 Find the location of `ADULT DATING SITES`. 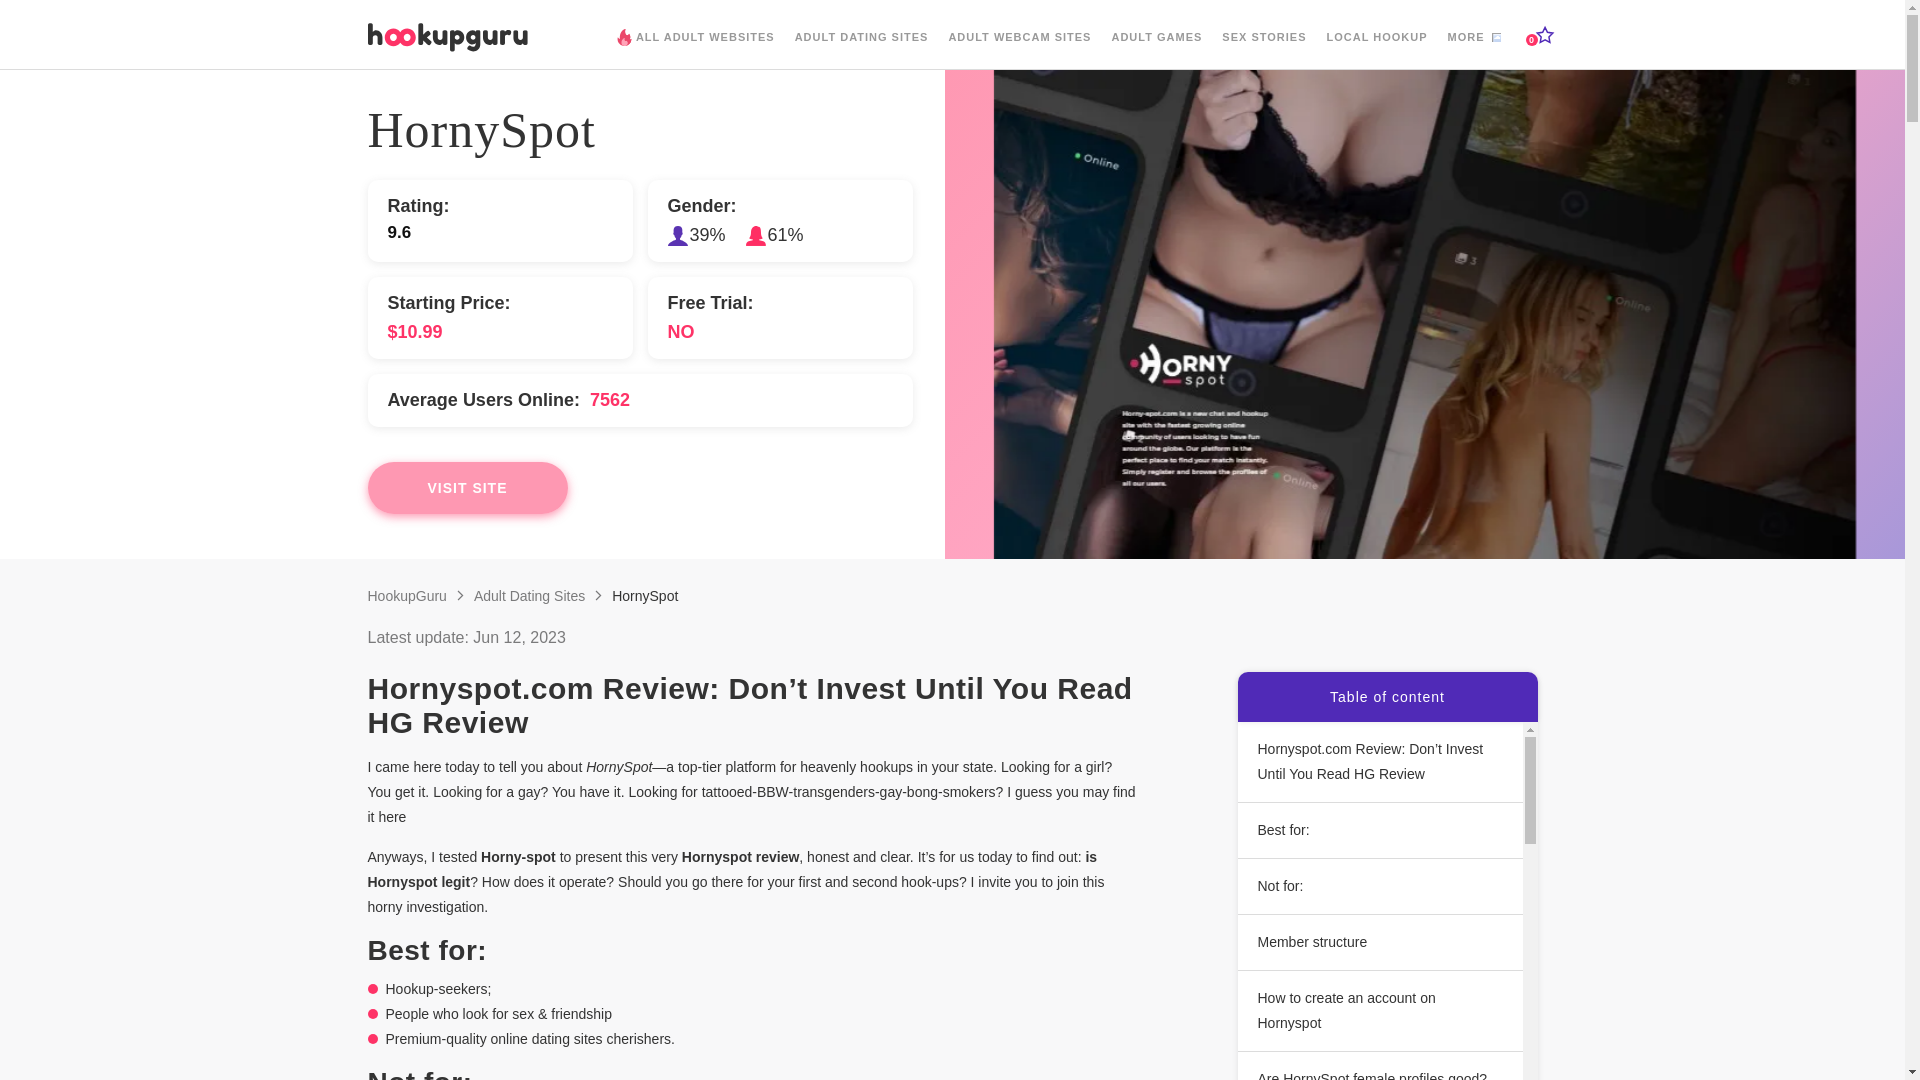

ADULT DATING SITES is located at coordinates (862, 51).